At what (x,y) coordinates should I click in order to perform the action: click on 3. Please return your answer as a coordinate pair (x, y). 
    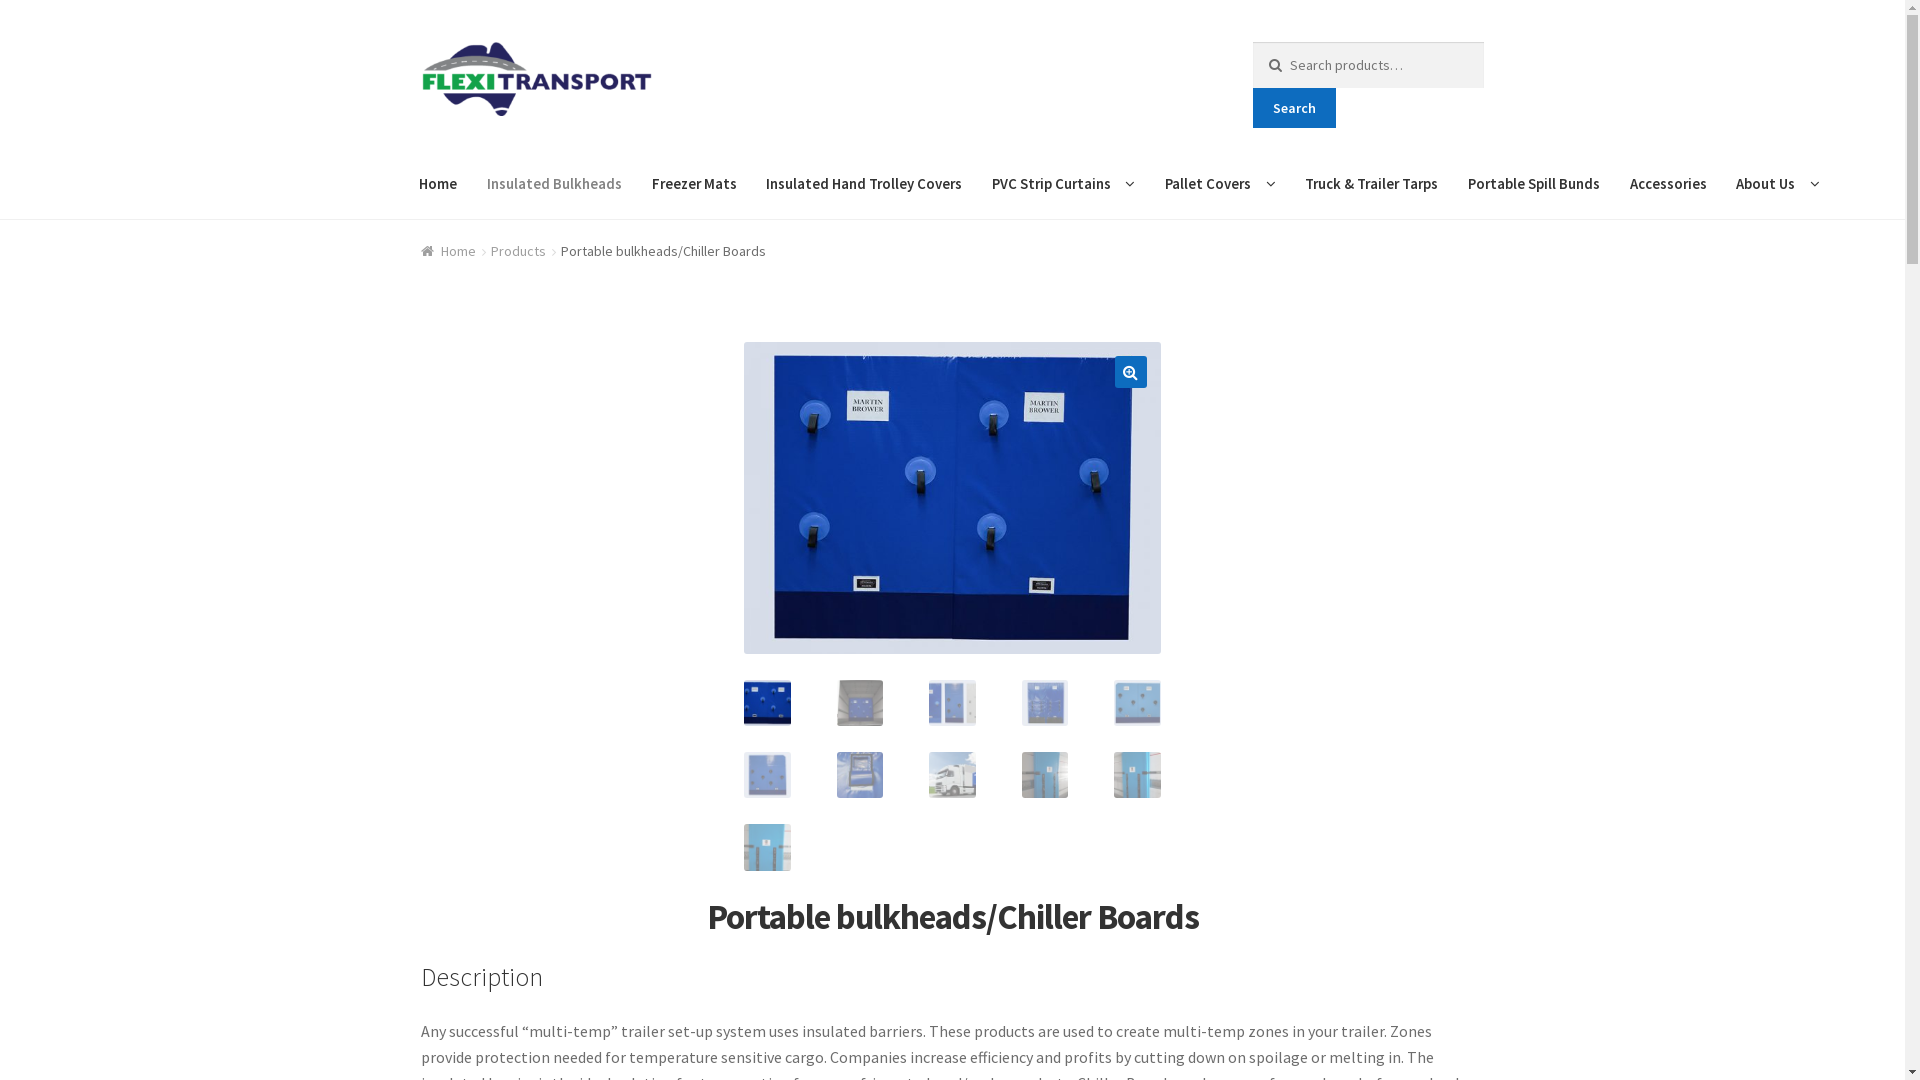
    Looking at the image, I should click on (952, 498).